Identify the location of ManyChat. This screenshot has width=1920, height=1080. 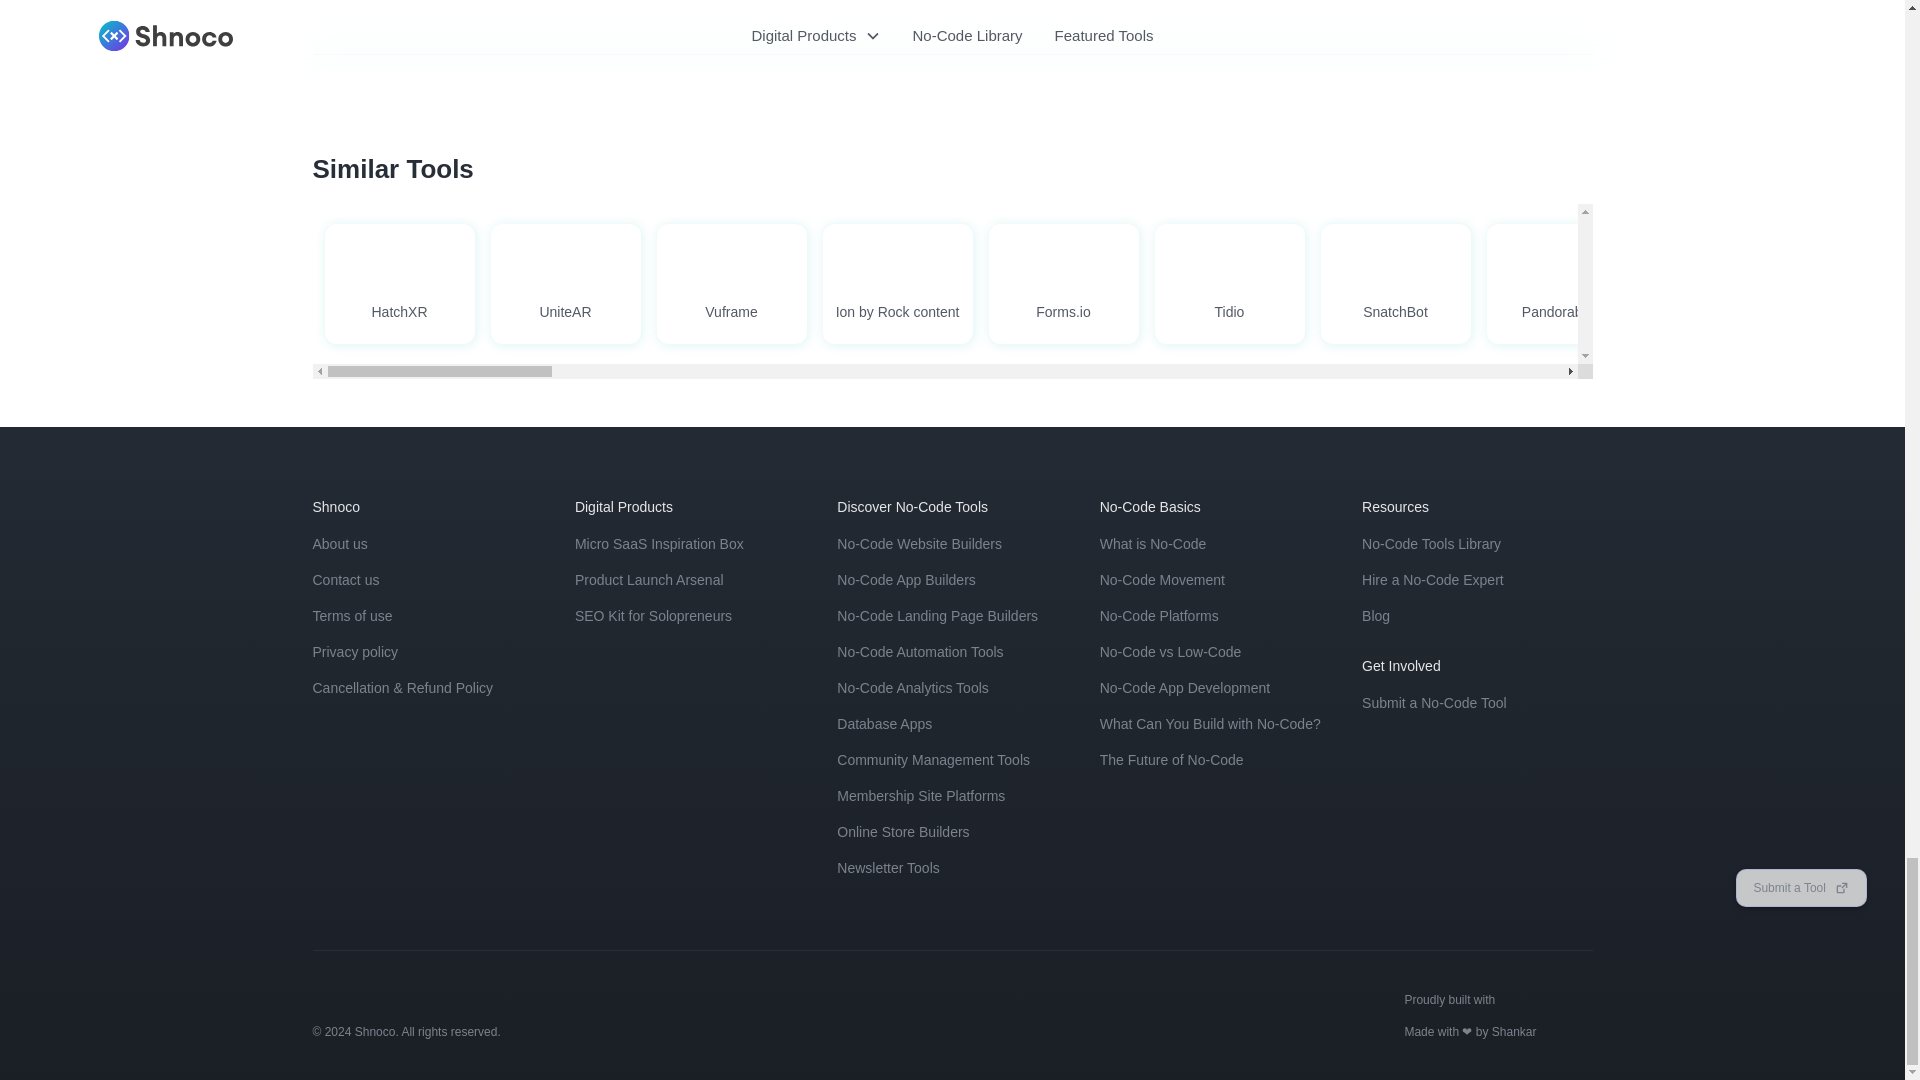
(1726, 284).